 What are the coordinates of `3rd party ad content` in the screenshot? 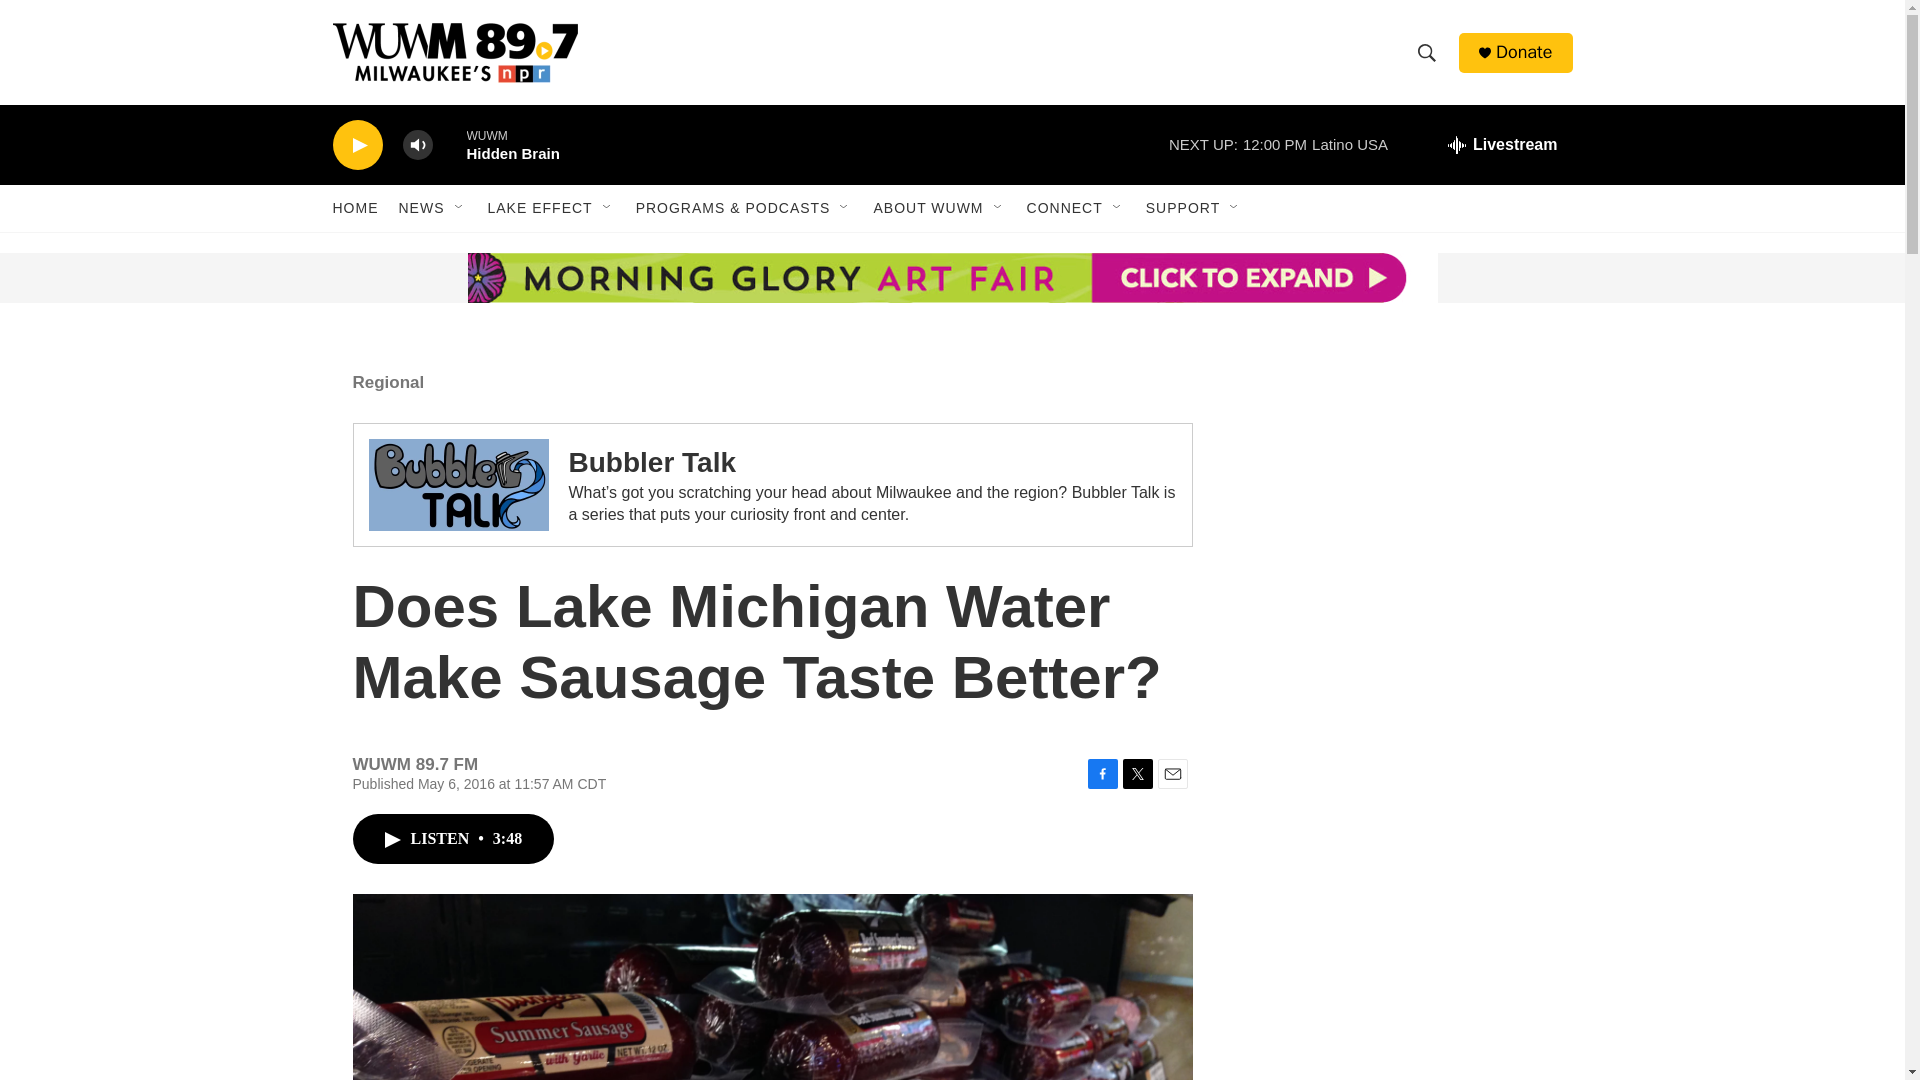 It's located at (484, 278).